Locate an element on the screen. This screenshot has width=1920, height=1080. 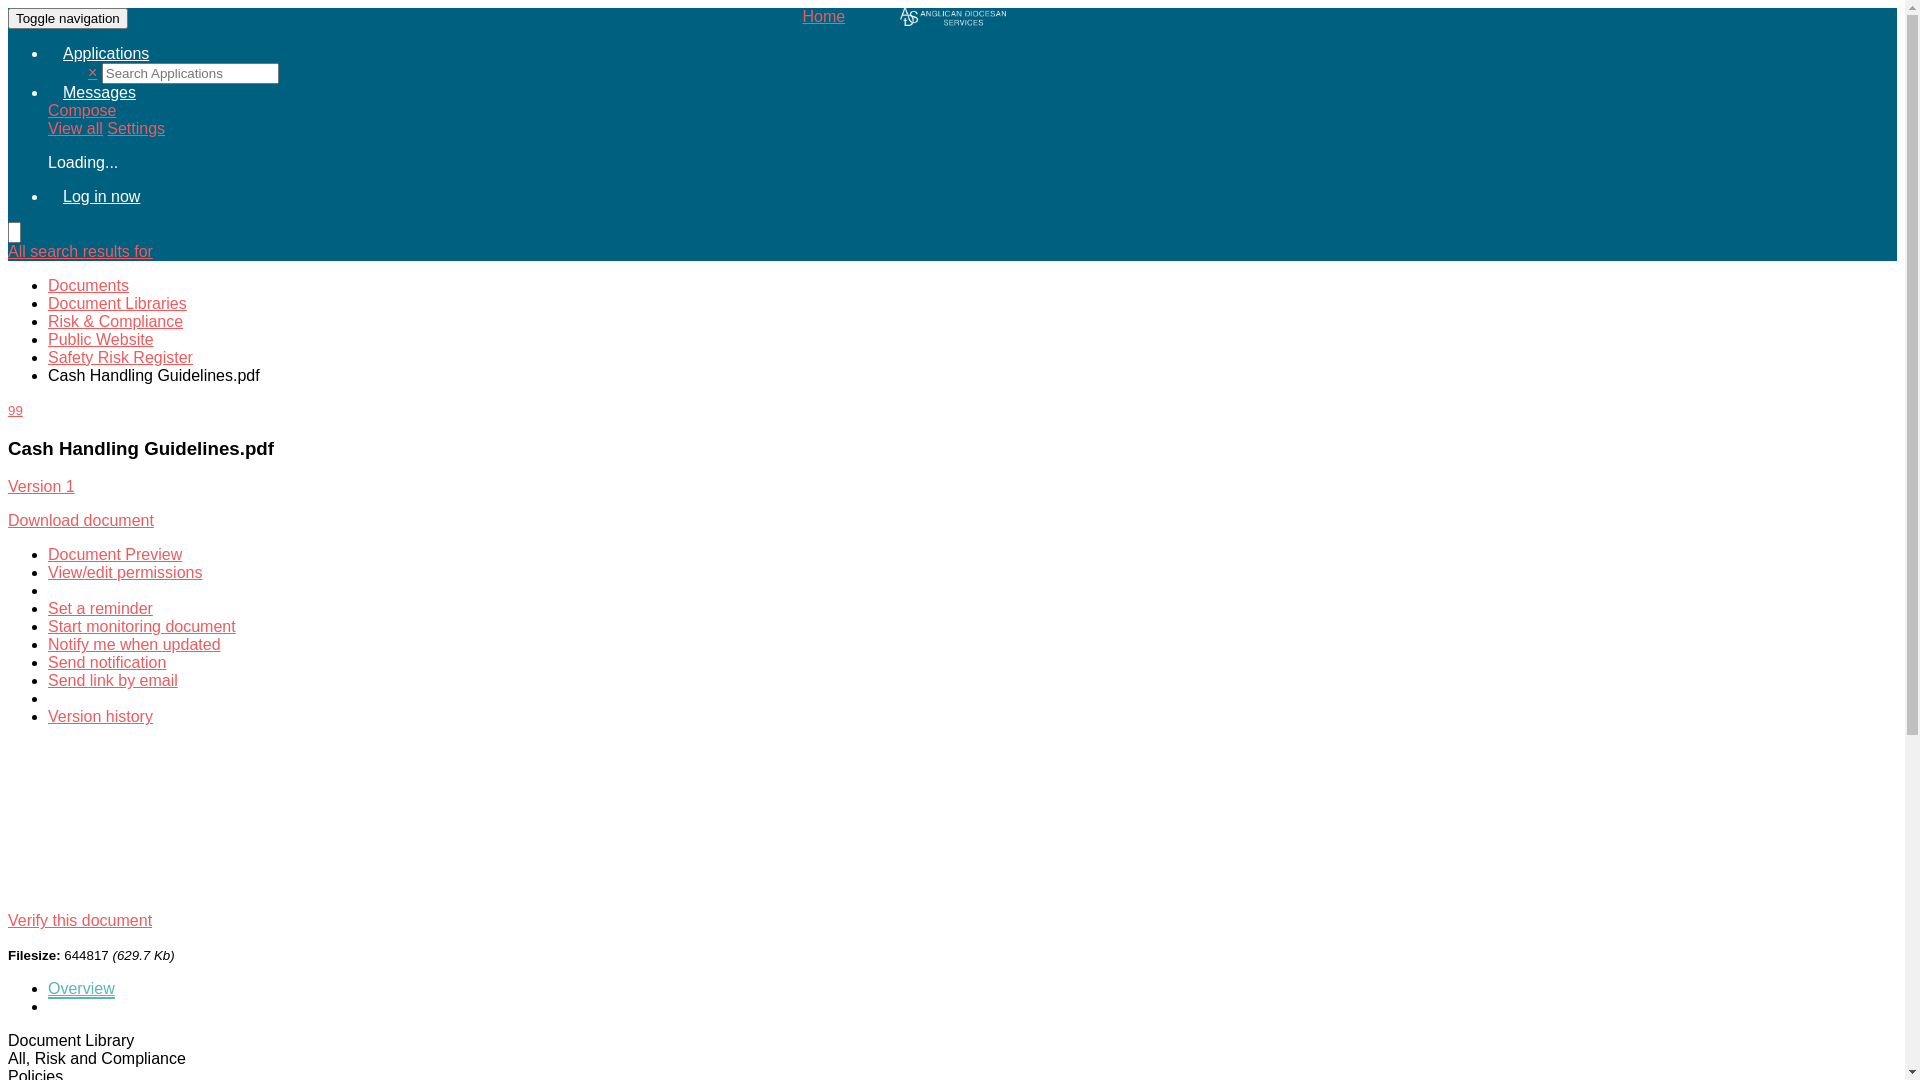
Risk & Compliance is located at coordinates (116, 322).